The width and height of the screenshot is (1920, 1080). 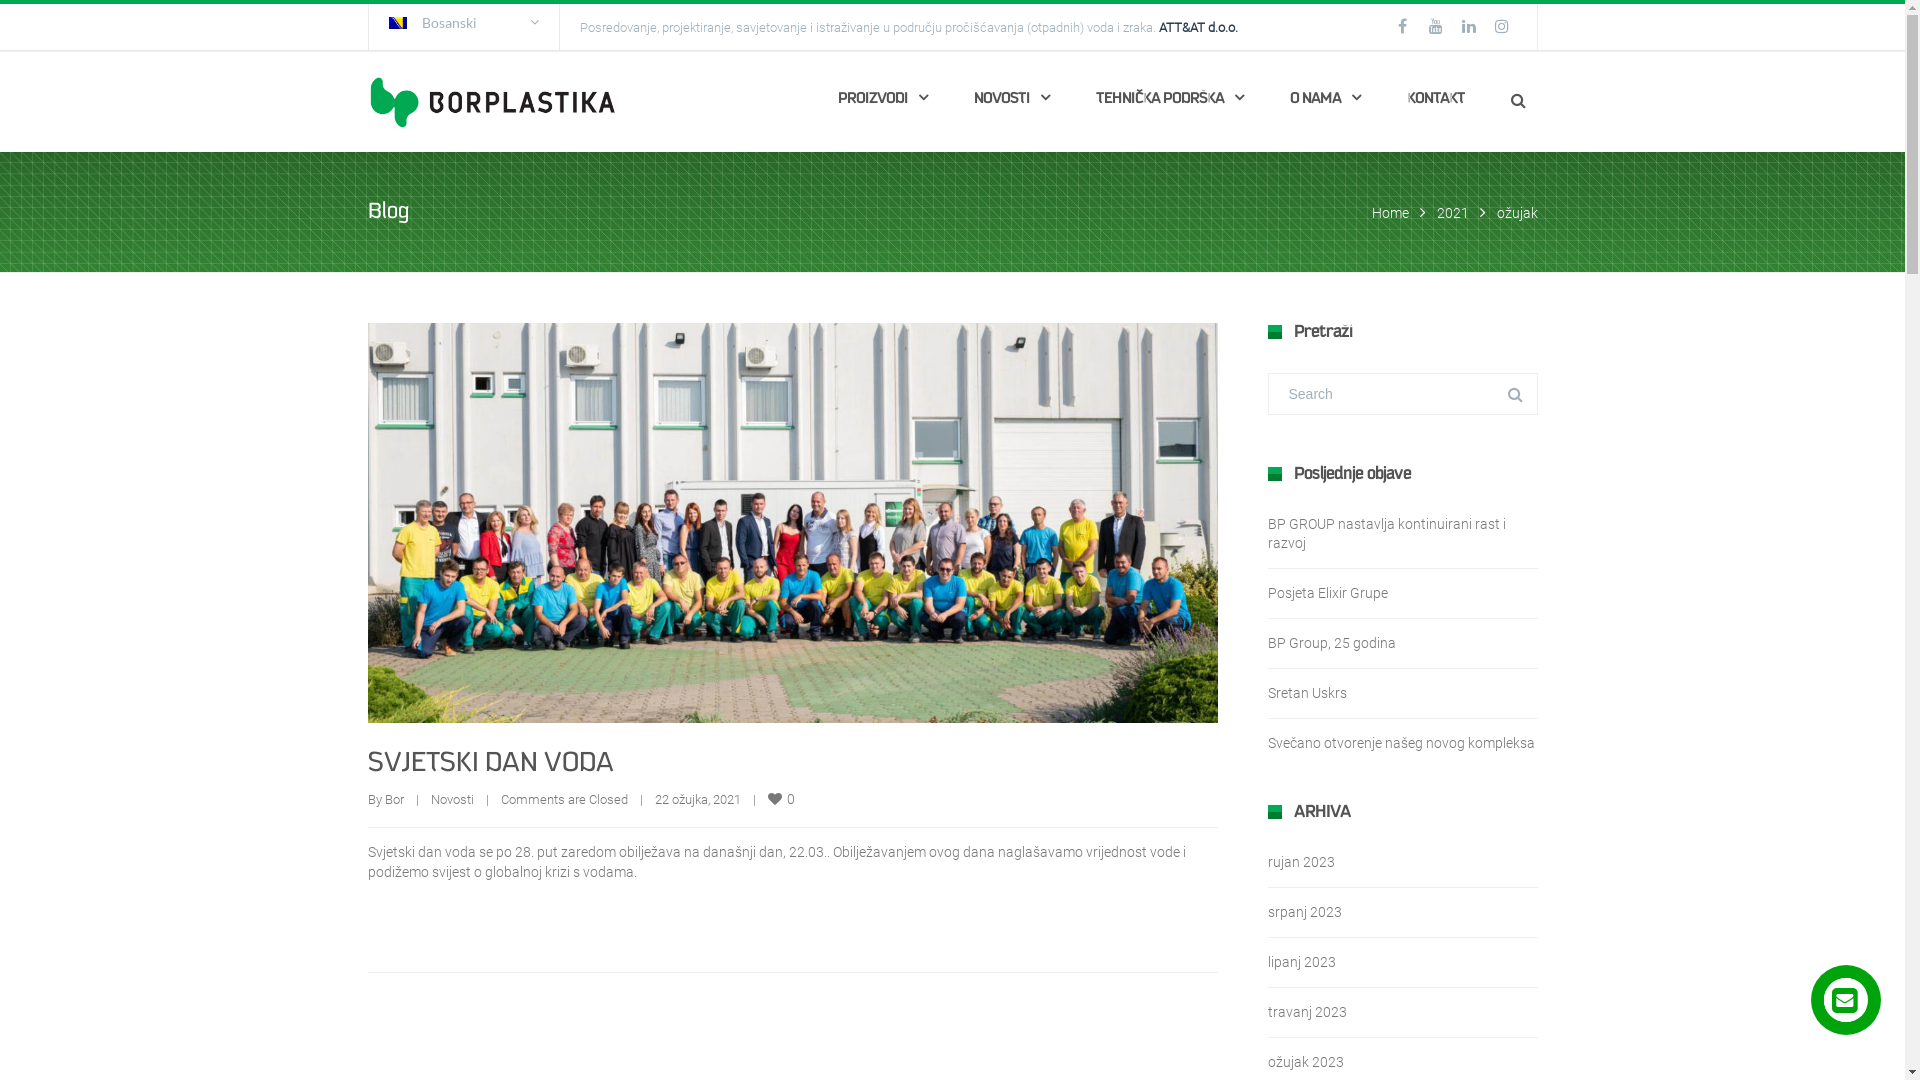 What do you see at coordinates (1436, 102) in the screenshot?
I see `KONTAKT` at bounding box center [1436, 102].